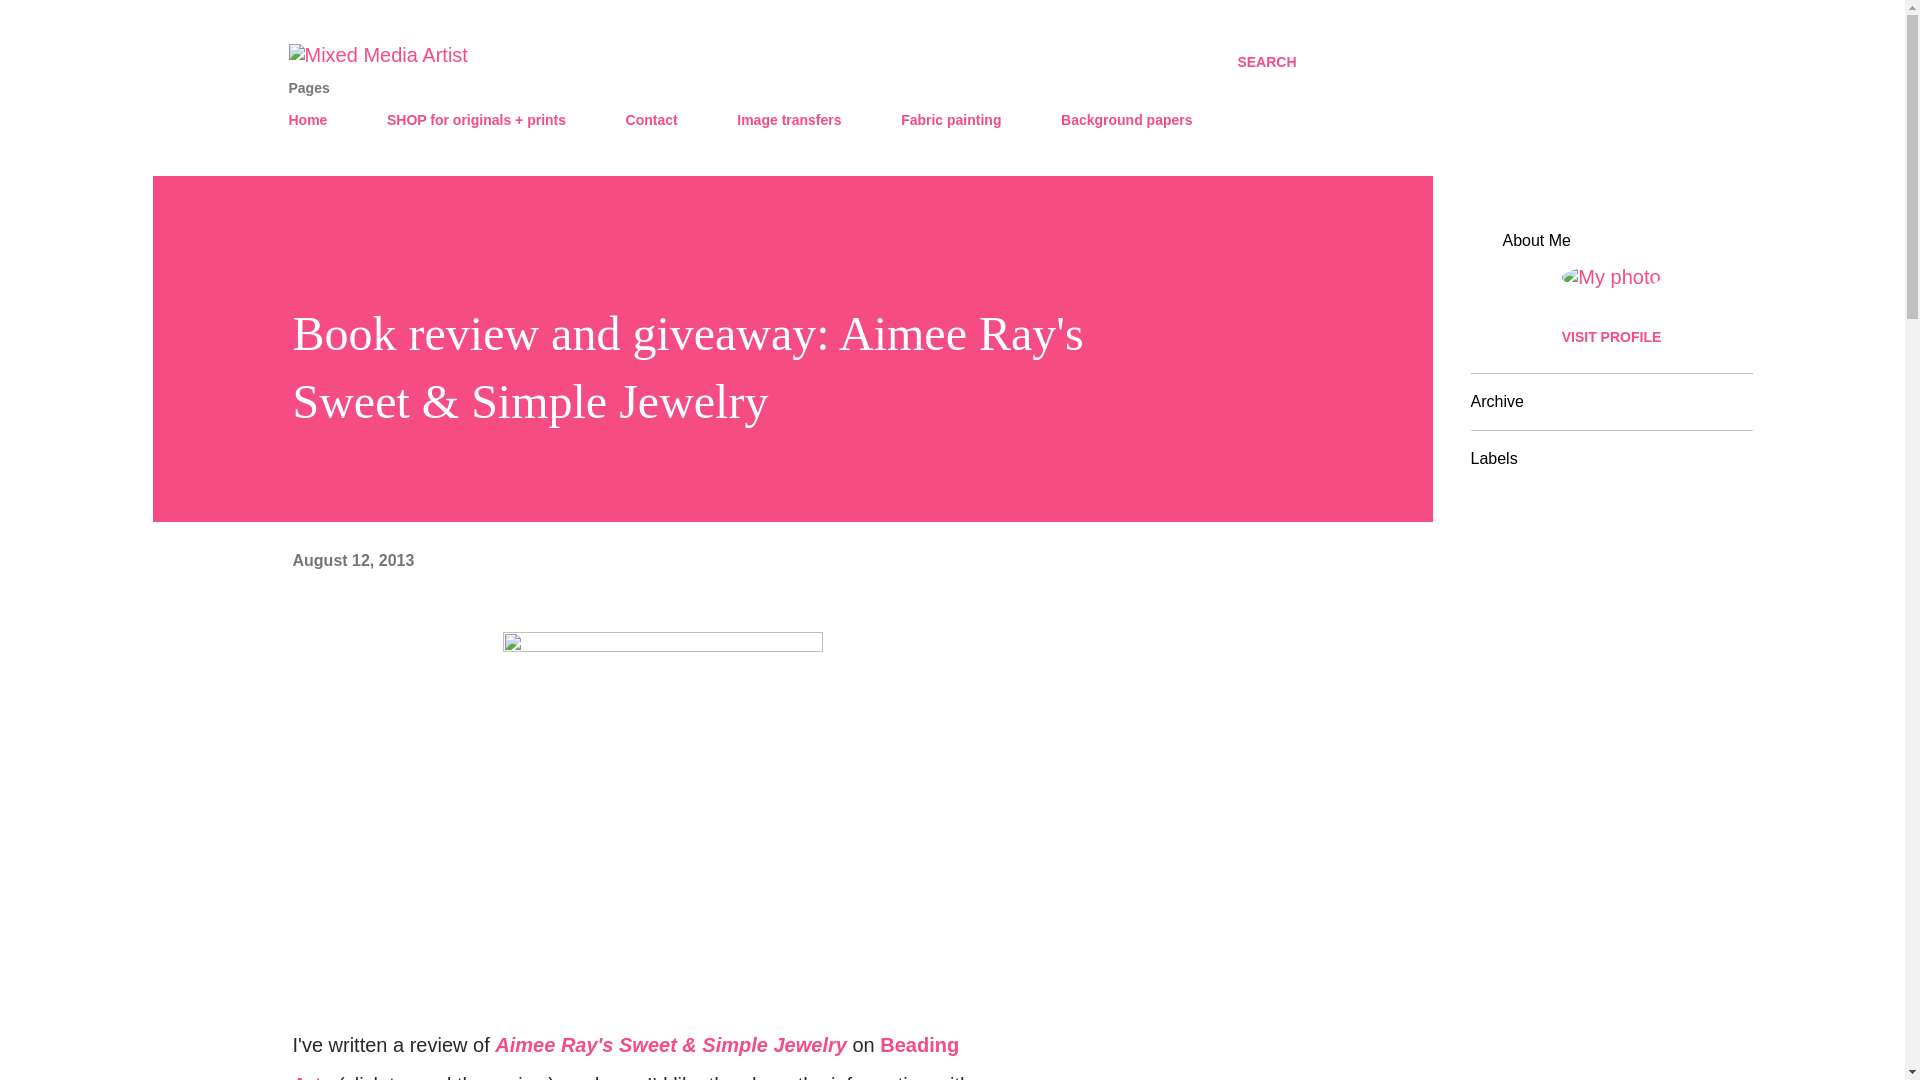 This screenshot has height=1080, width=1920. What do you see at coordinates (1126, 120) in the screenshot?
I see `Background papers` at bounding box center [1126, 120].